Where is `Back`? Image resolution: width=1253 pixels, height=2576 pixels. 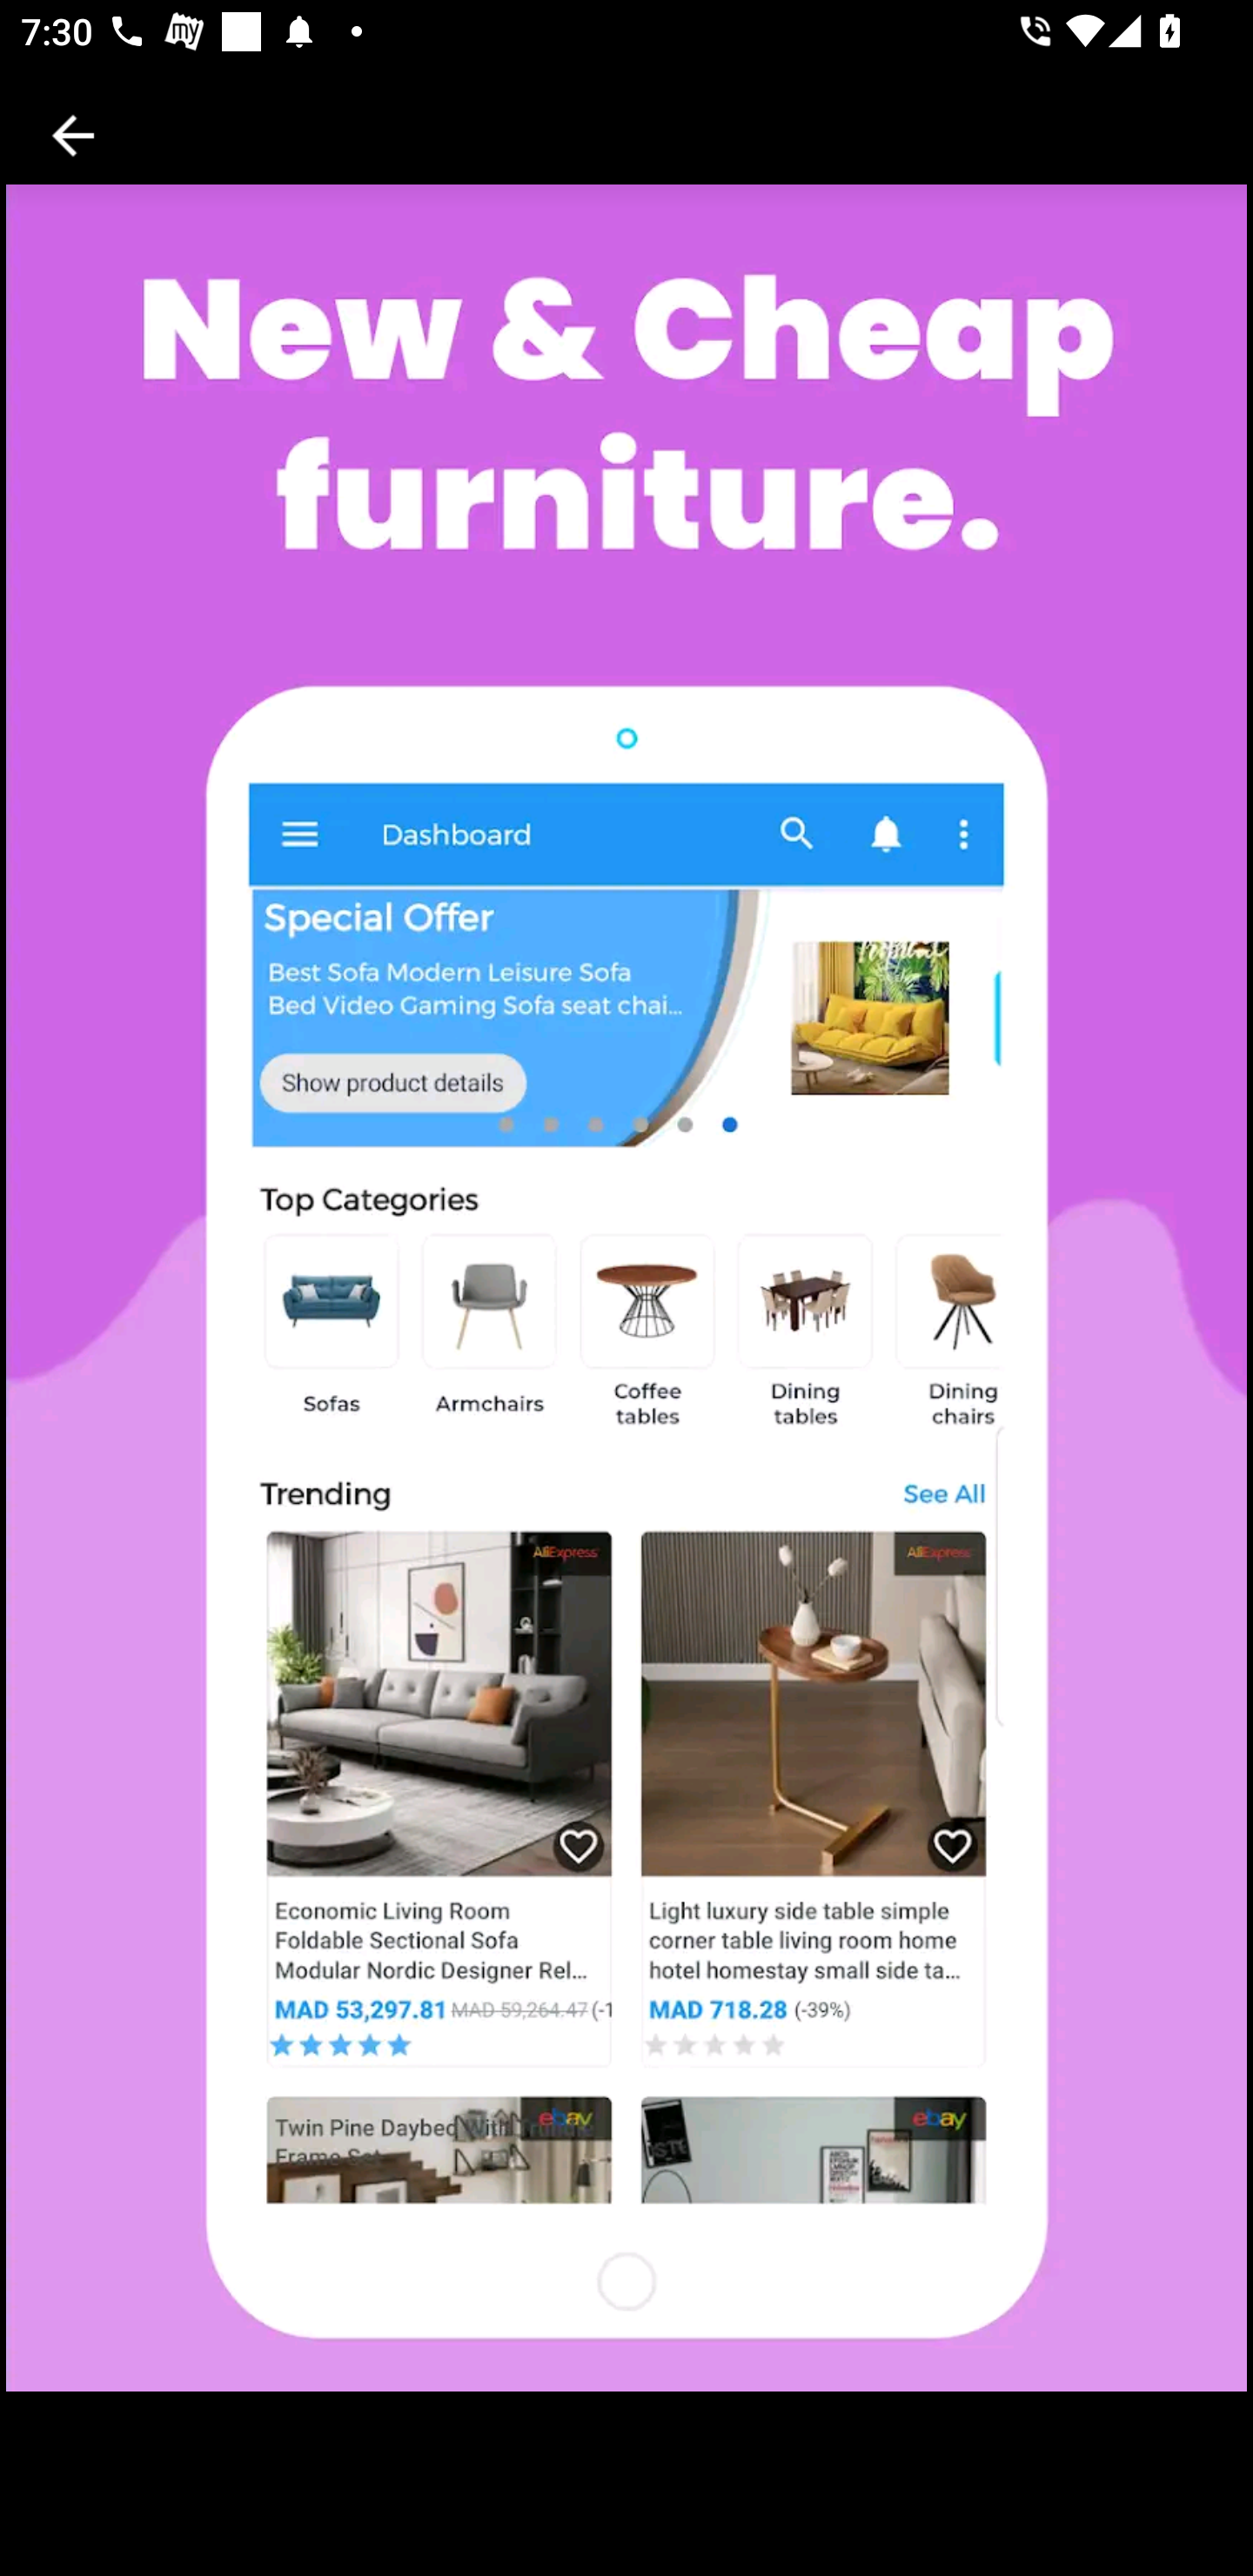
Back is located at coordinates (73, 135).